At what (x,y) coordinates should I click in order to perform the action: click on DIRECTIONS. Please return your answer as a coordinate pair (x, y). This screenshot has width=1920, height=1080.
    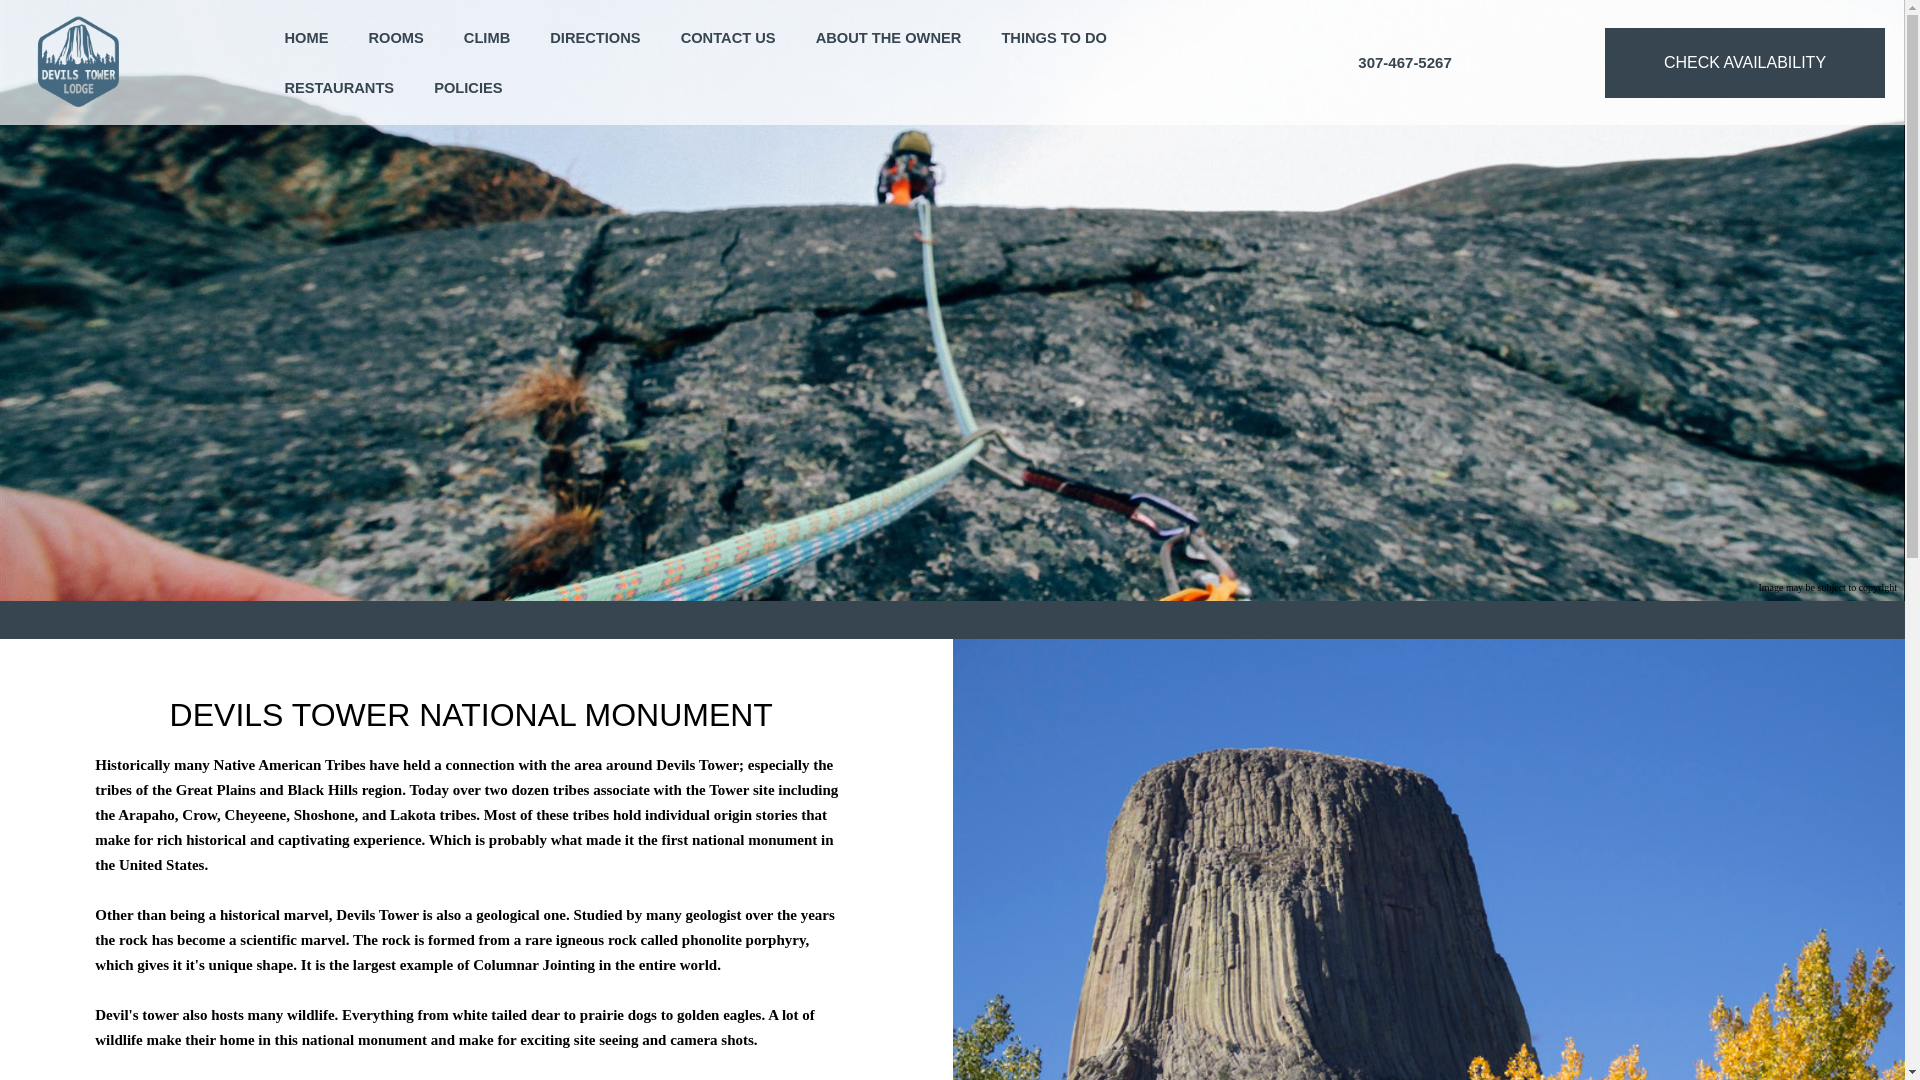
    Looking at the image, I should click on (594, 38).